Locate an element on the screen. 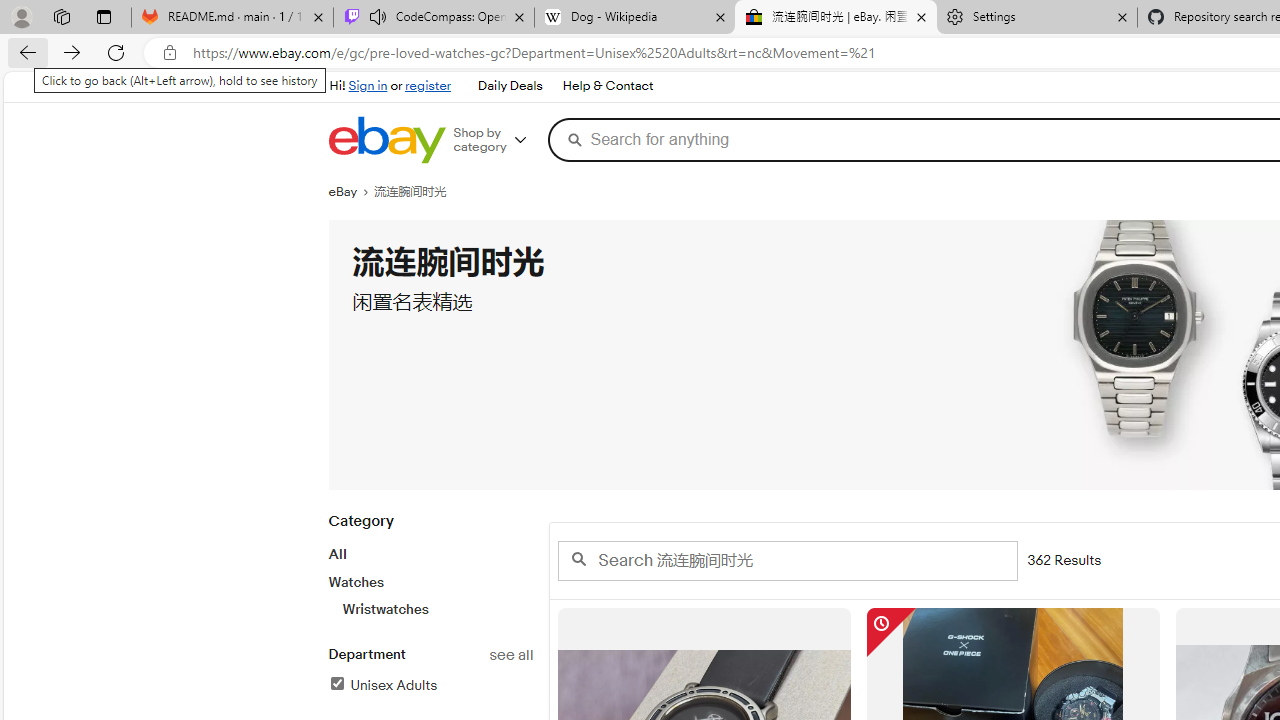  All is located at coordinates (336, 554).